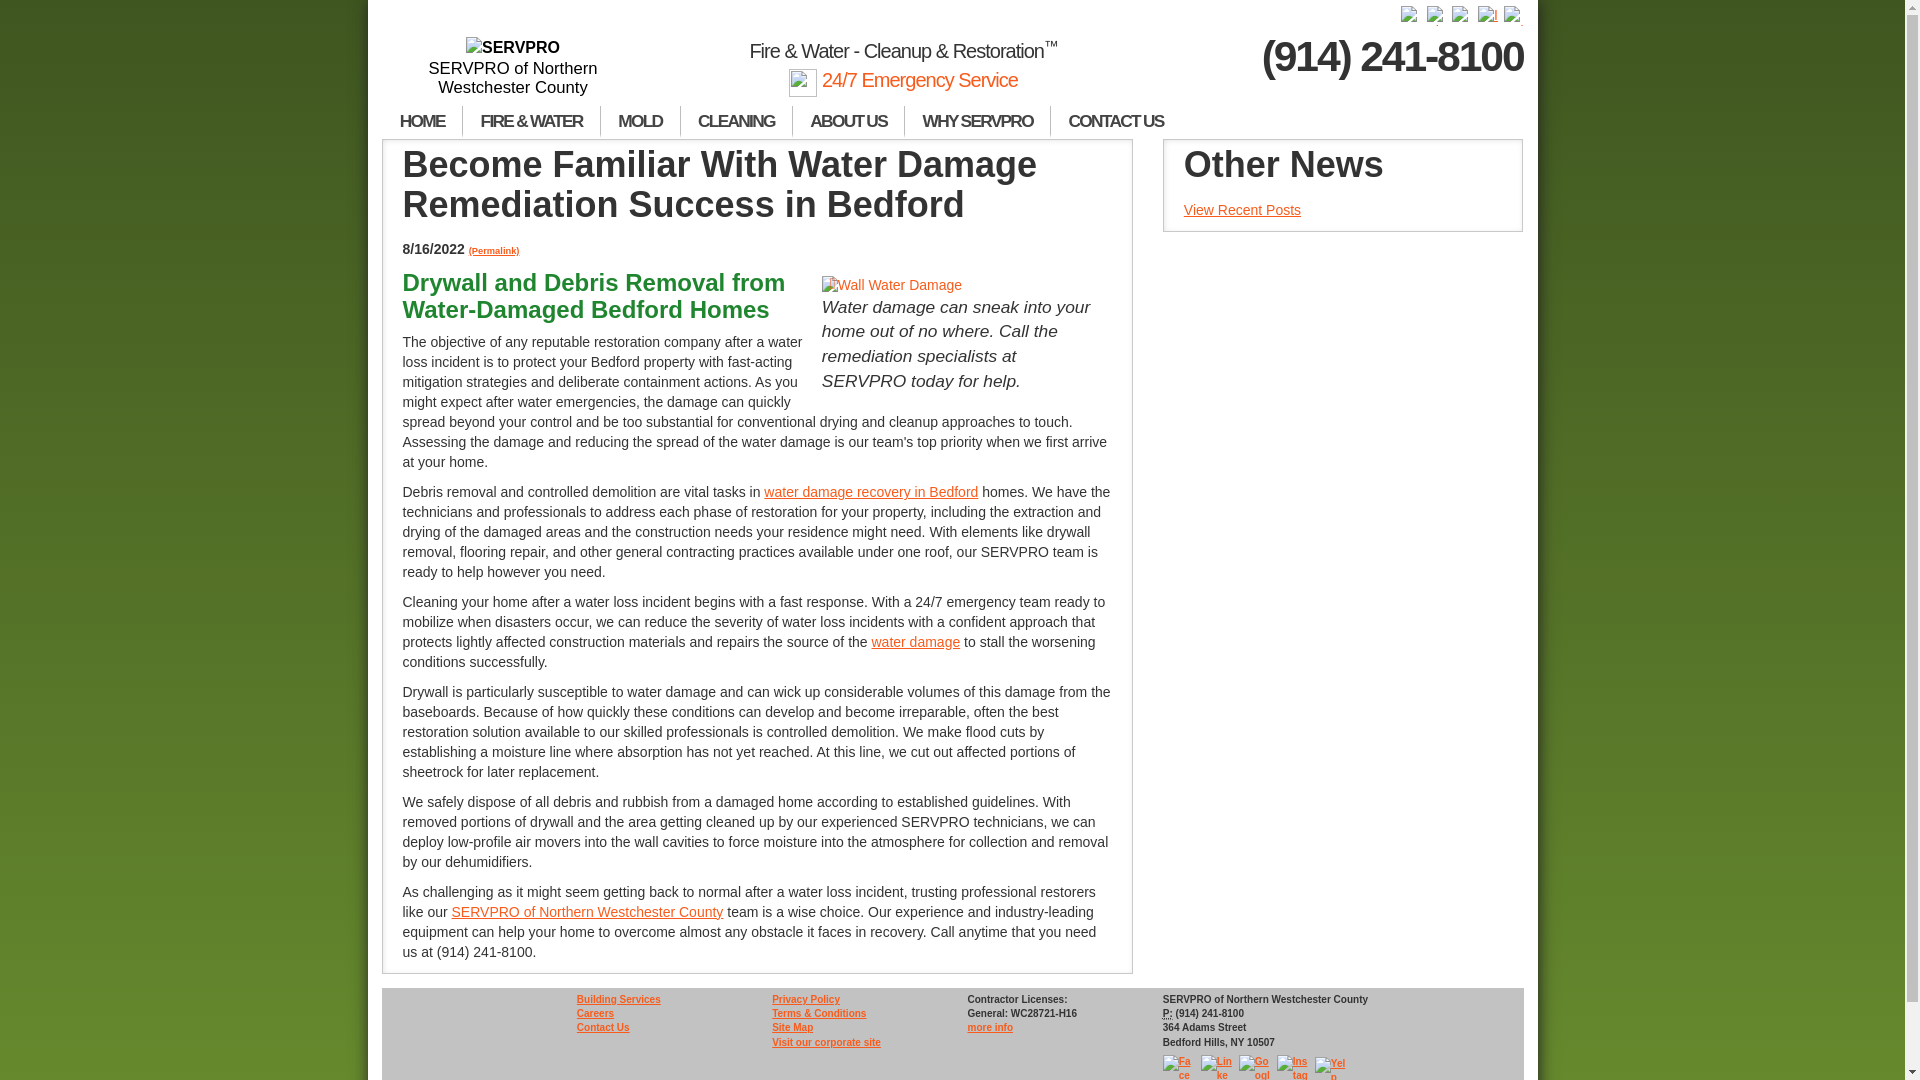 The image size is (1920, 1080). What do you see at coordinates (848, 122) in the screenshot?
I see `ABOUT US` at bounding box center [848, 122].